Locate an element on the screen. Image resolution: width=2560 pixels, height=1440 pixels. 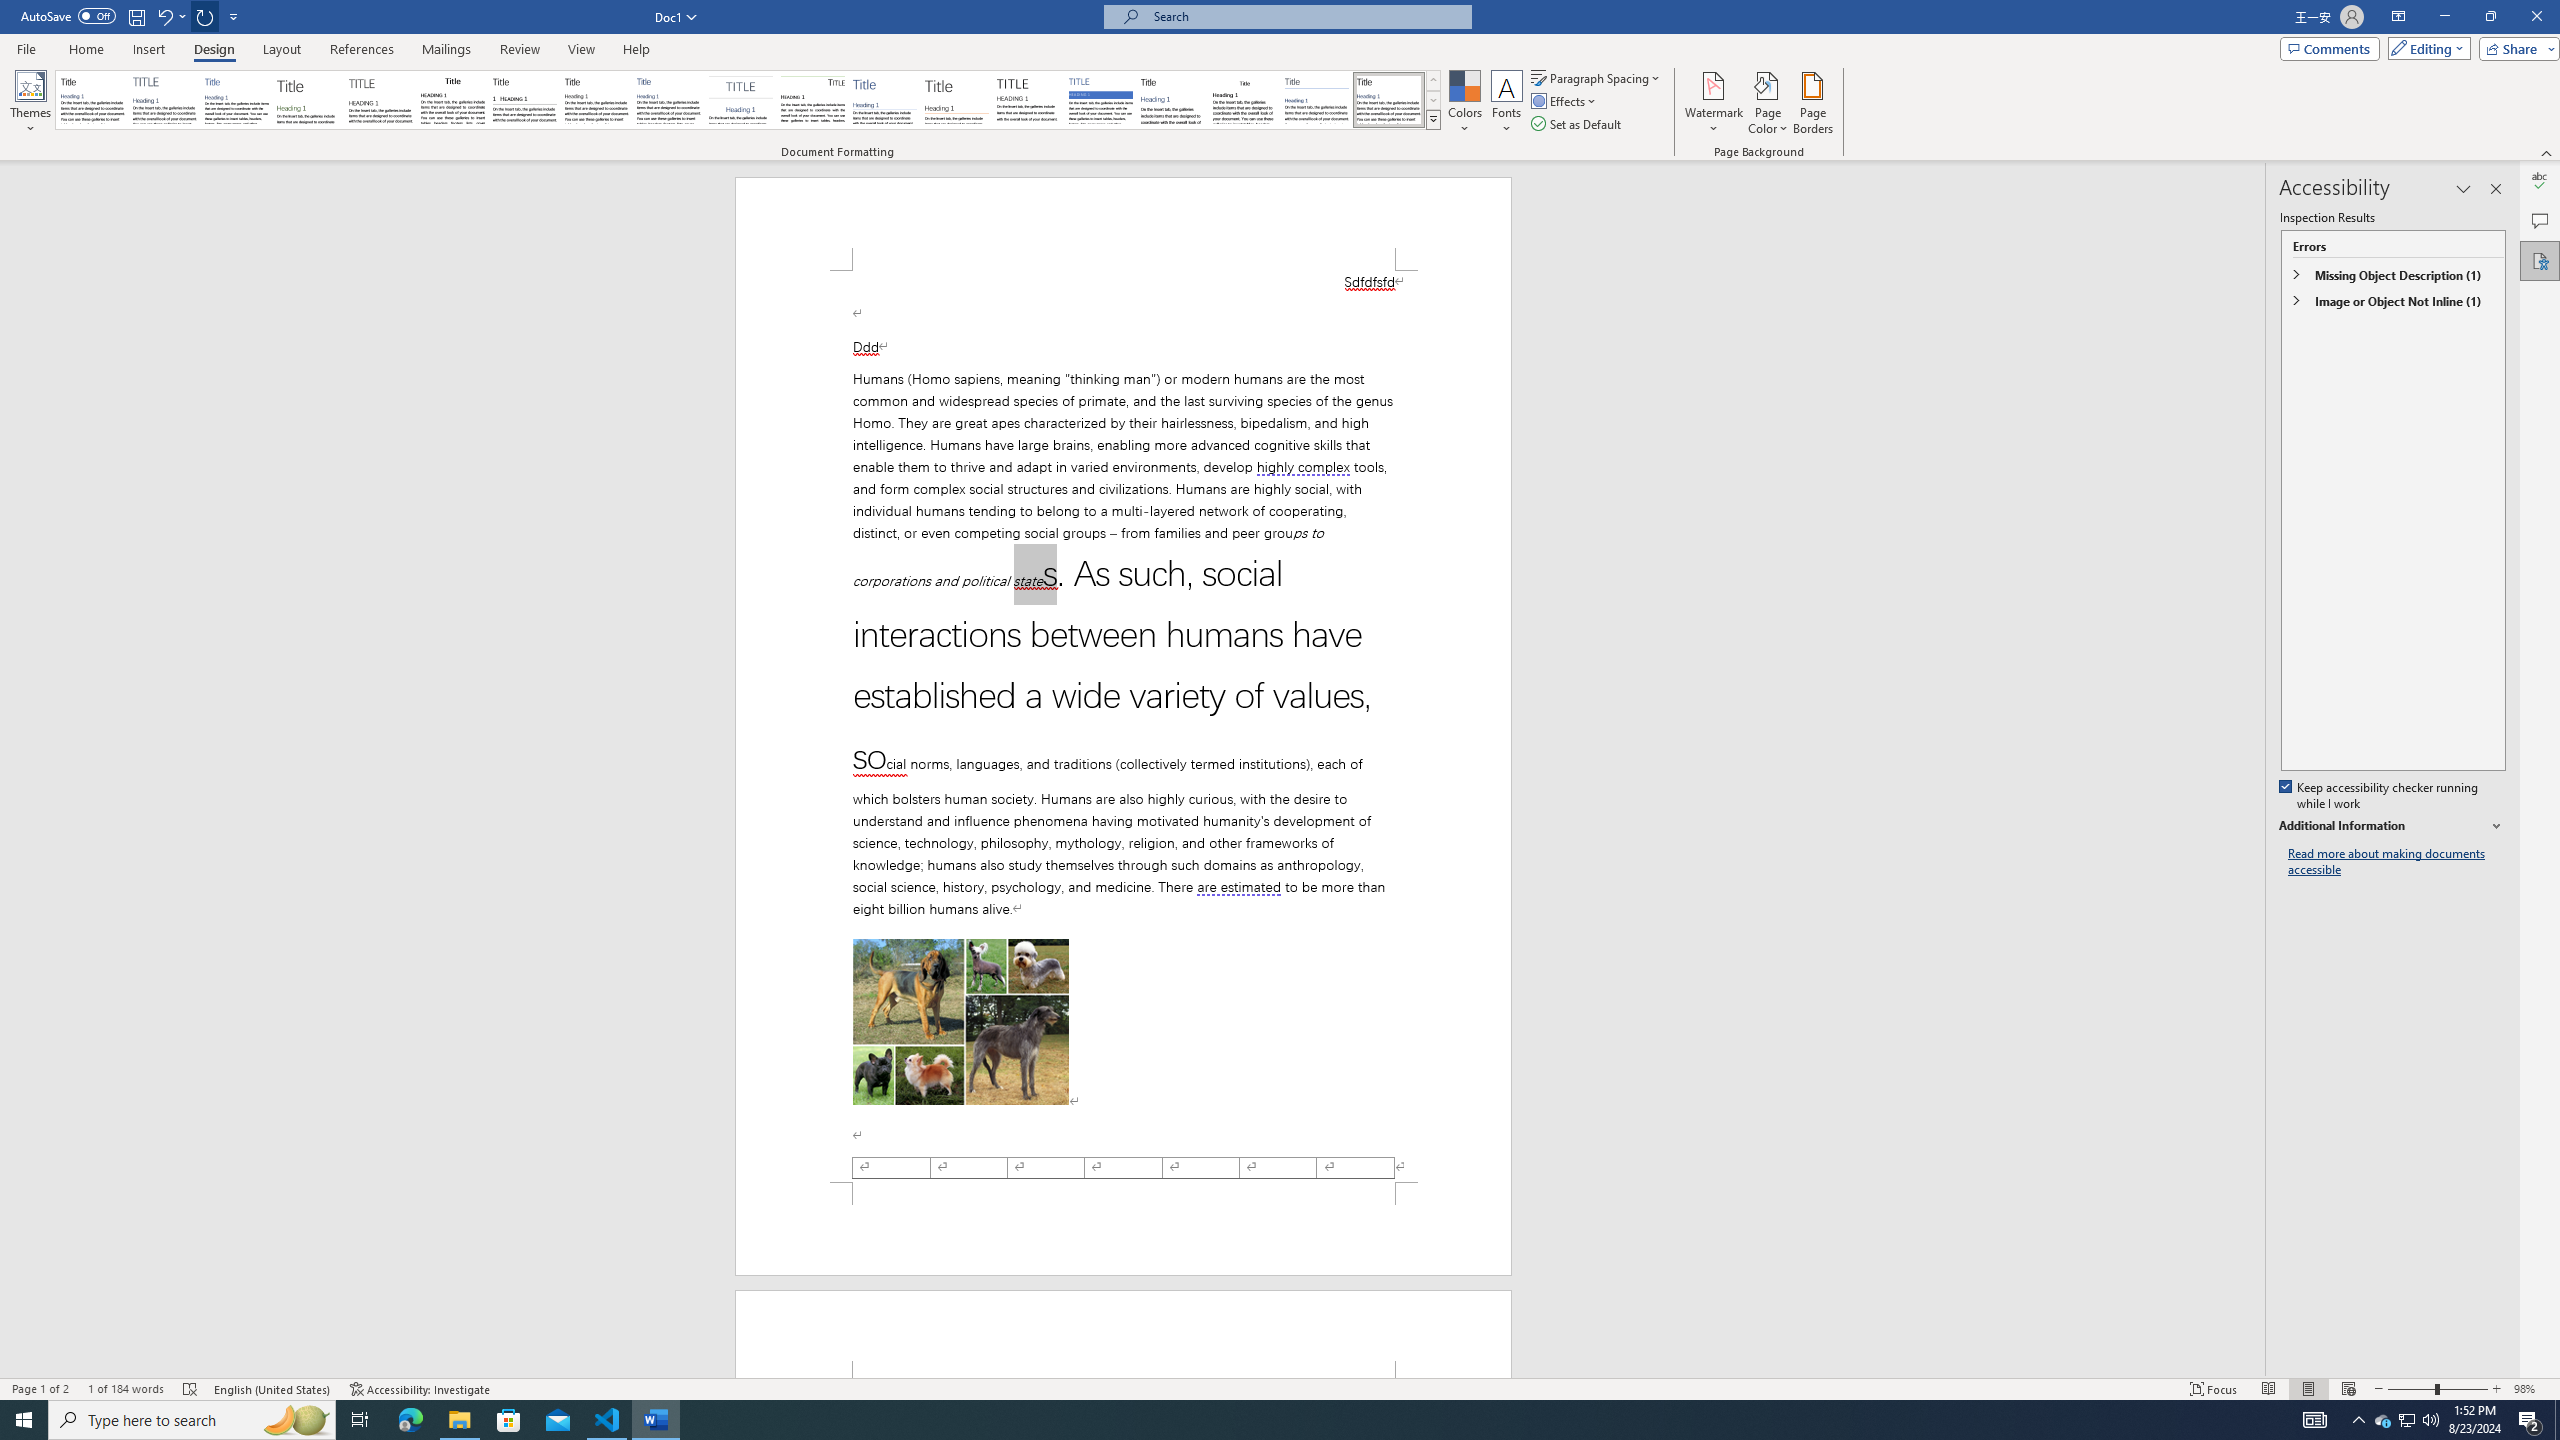
Word 2010 is located at coordinates (1317, 100).